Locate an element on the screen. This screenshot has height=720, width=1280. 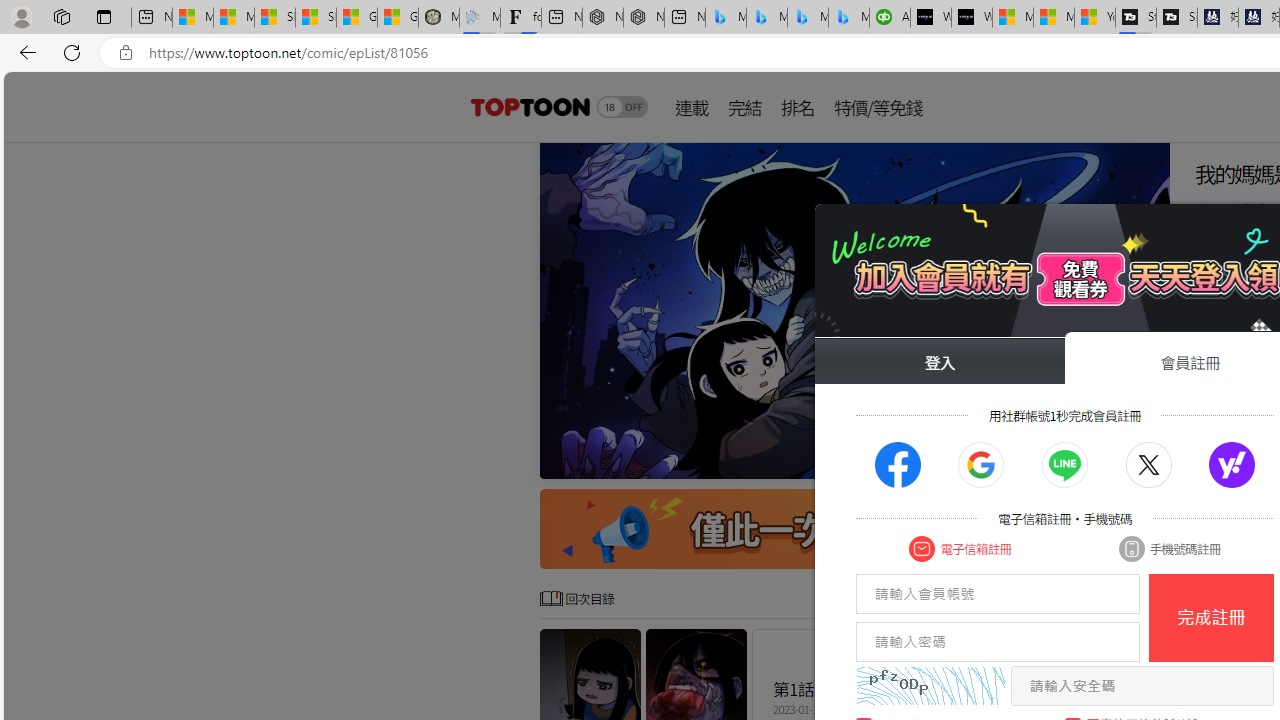
Streaming Coverage | T3 is located at coordinates (1136, 18).